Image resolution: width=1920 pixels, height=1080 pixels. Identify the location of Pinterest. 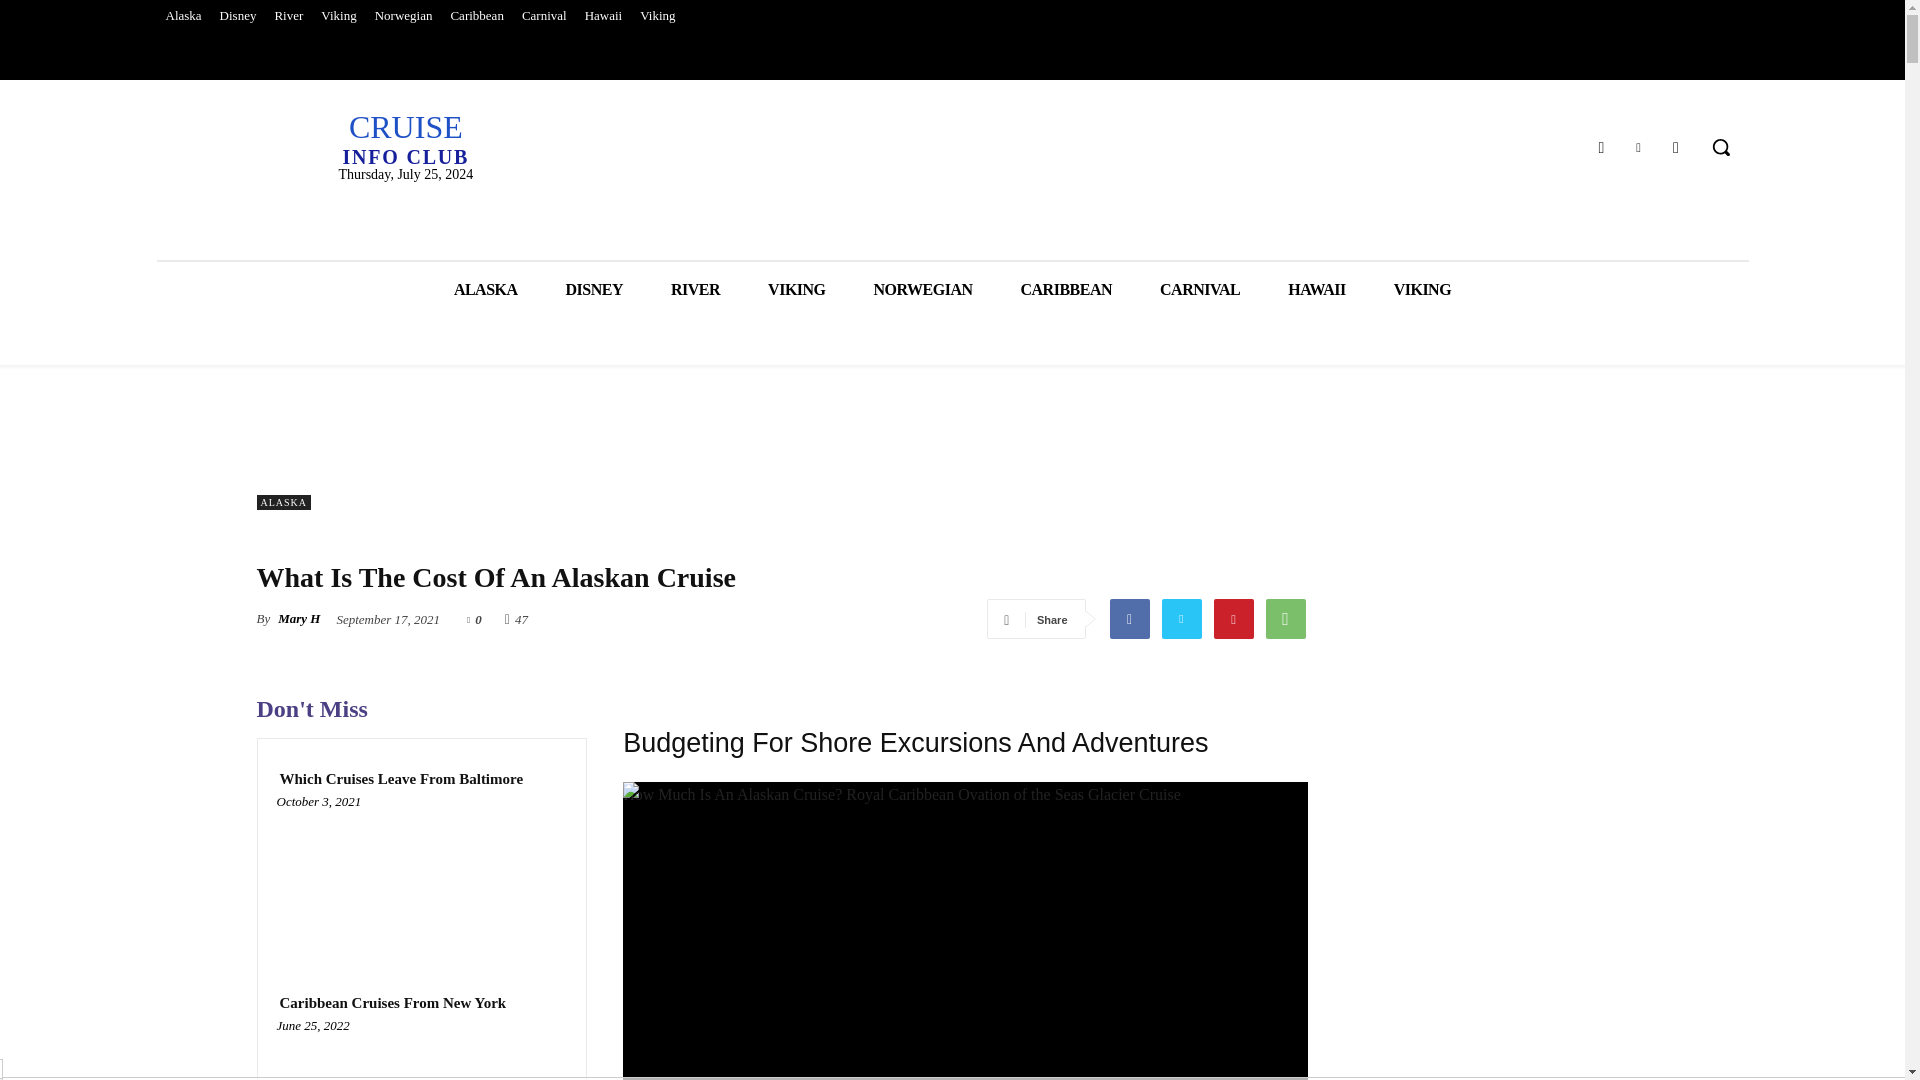
(421, 1055).